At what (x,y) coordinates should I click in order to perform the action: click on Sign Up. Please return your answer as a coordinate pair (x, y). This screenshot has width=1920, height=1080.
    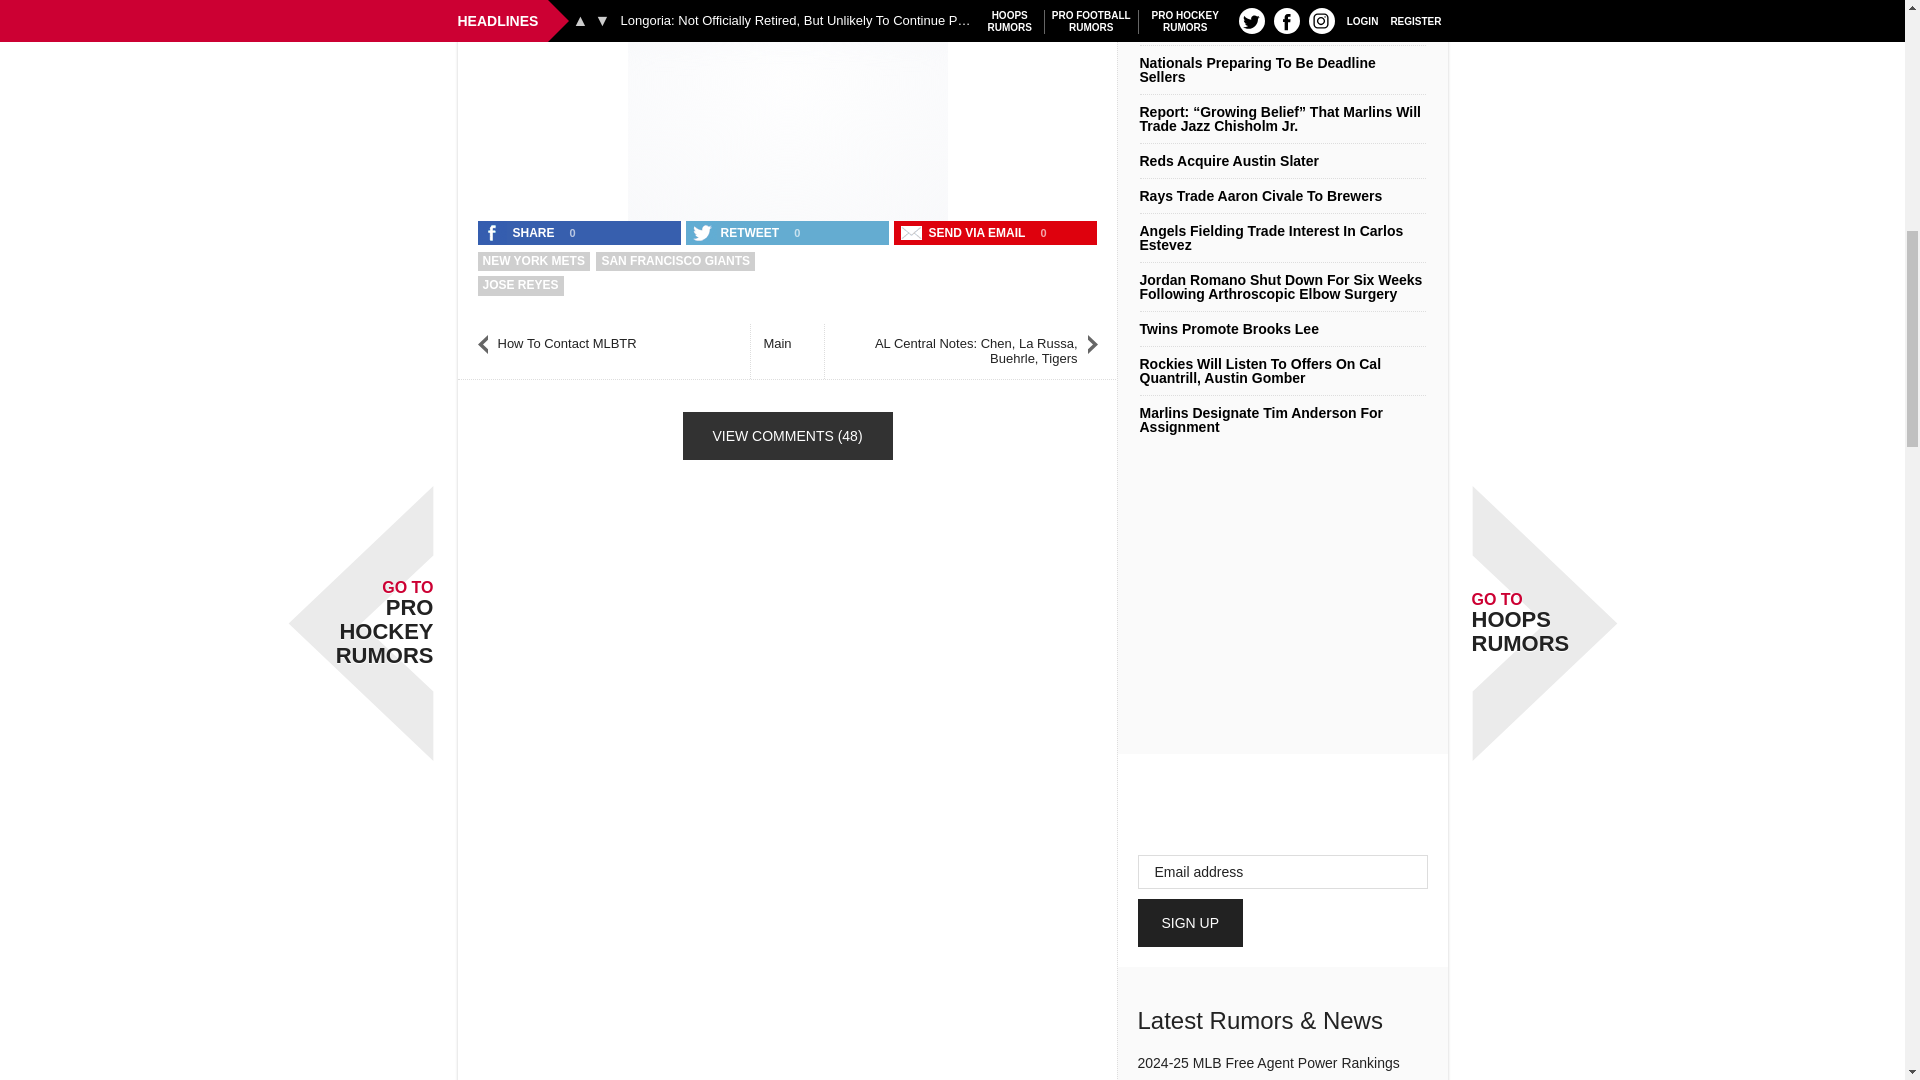
    Looking at the image, I should click on (1191, 922).